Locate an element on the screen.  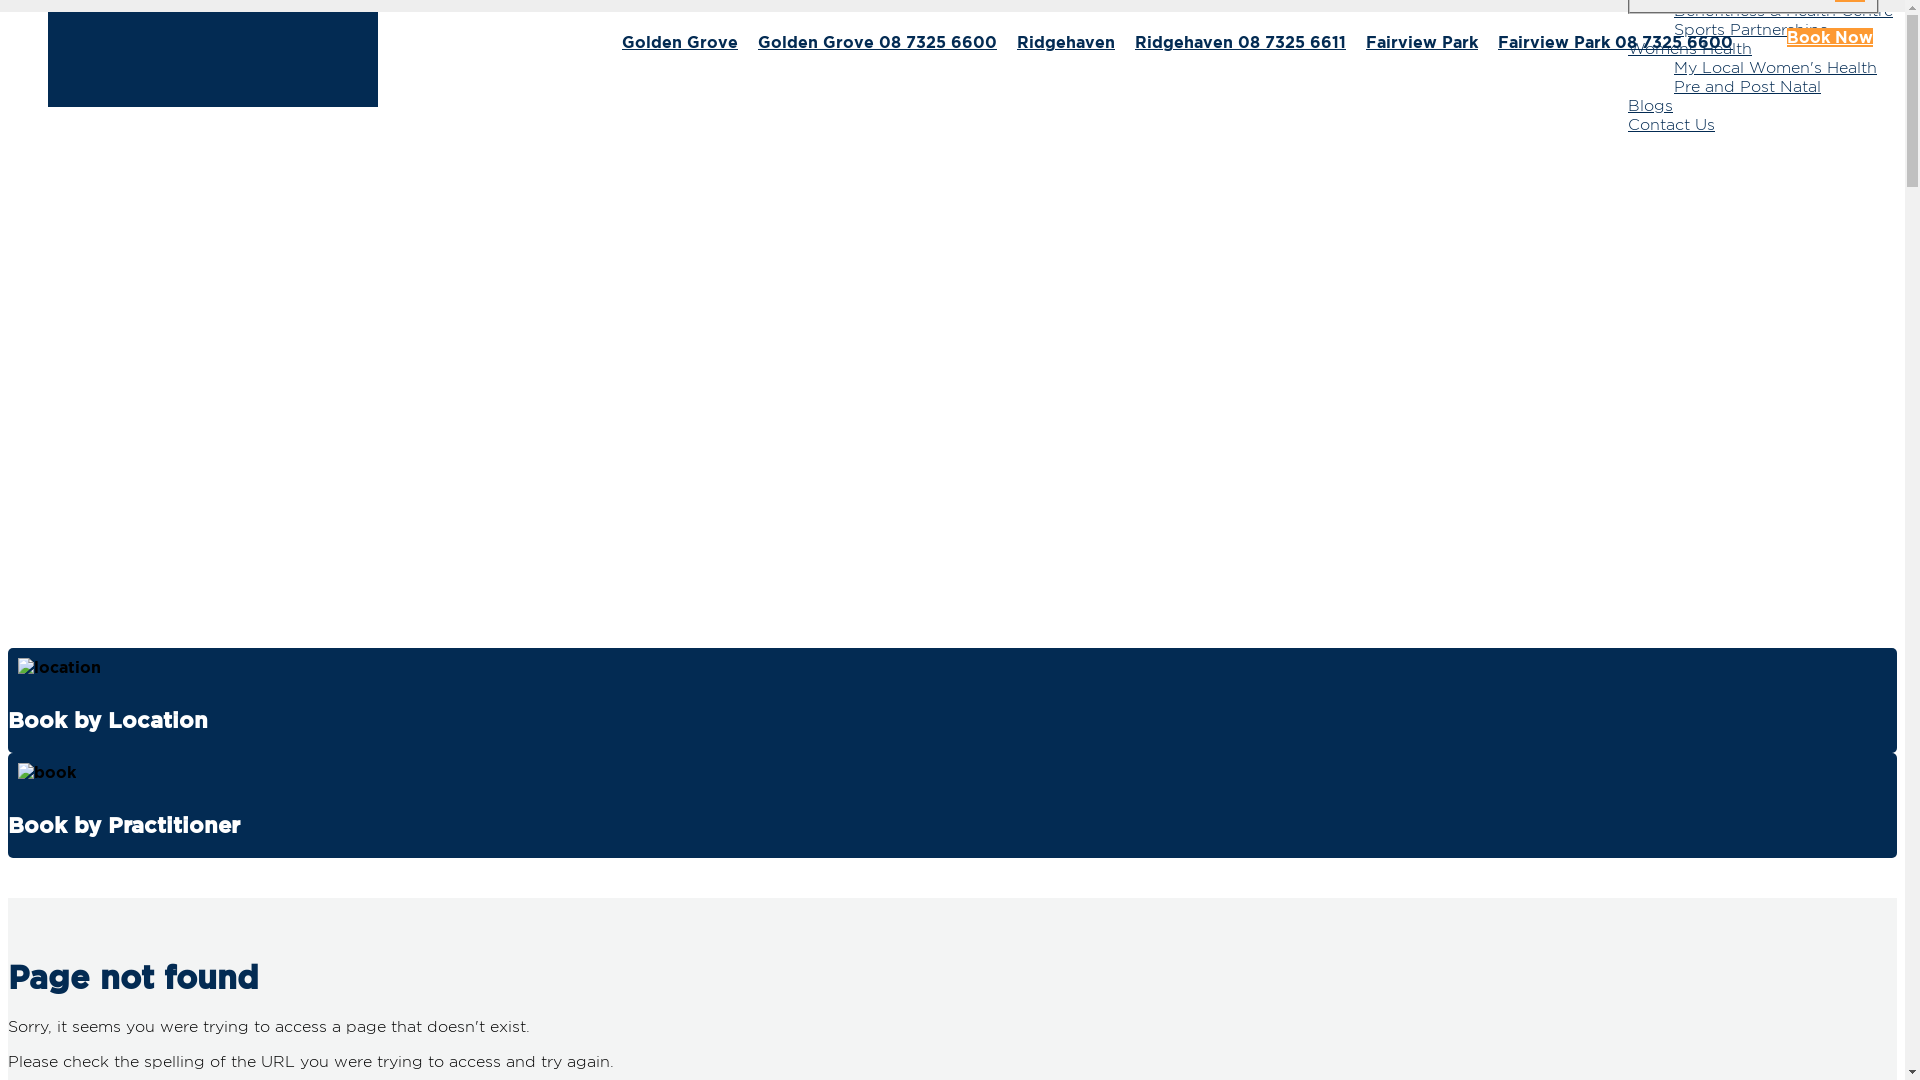
Blogs is located at coordinates (1650, 106).